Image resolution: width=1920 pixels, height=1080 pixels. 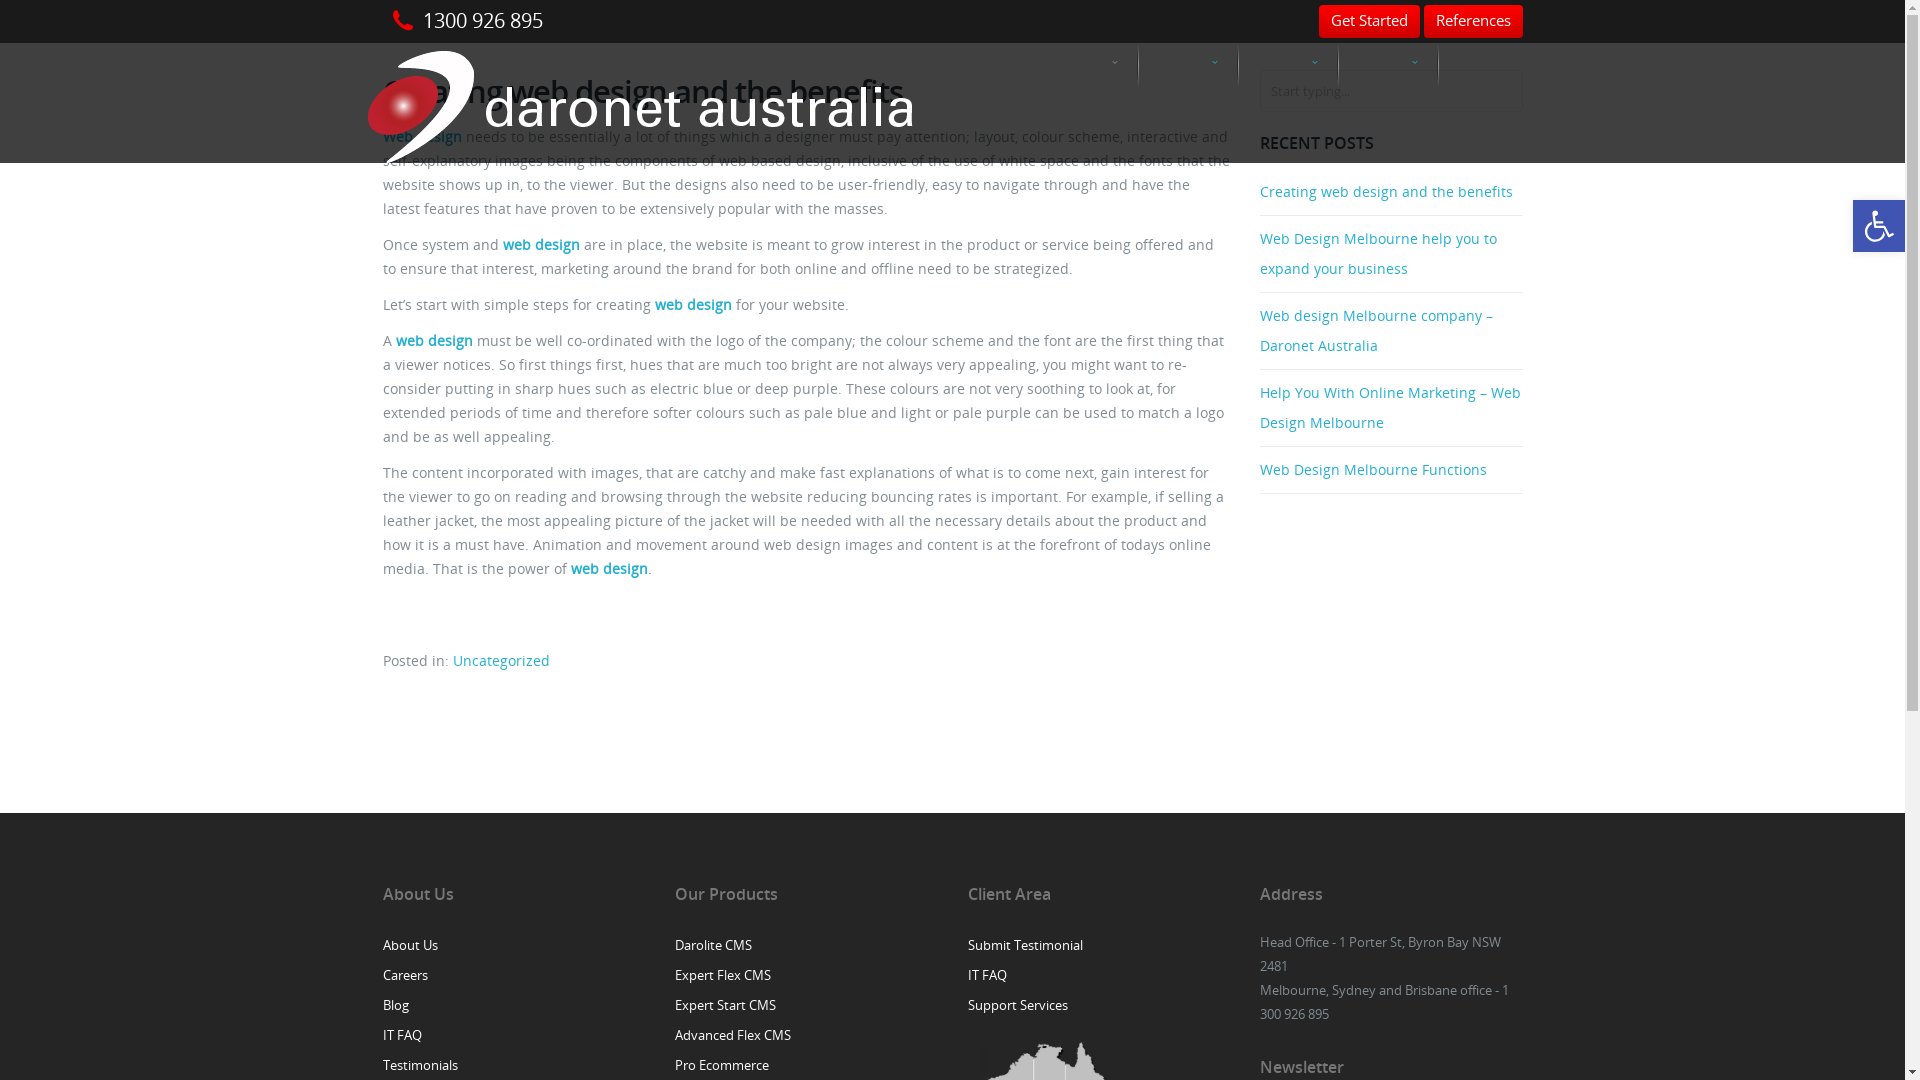 I want to click on web design, so click(x=540, y=244).